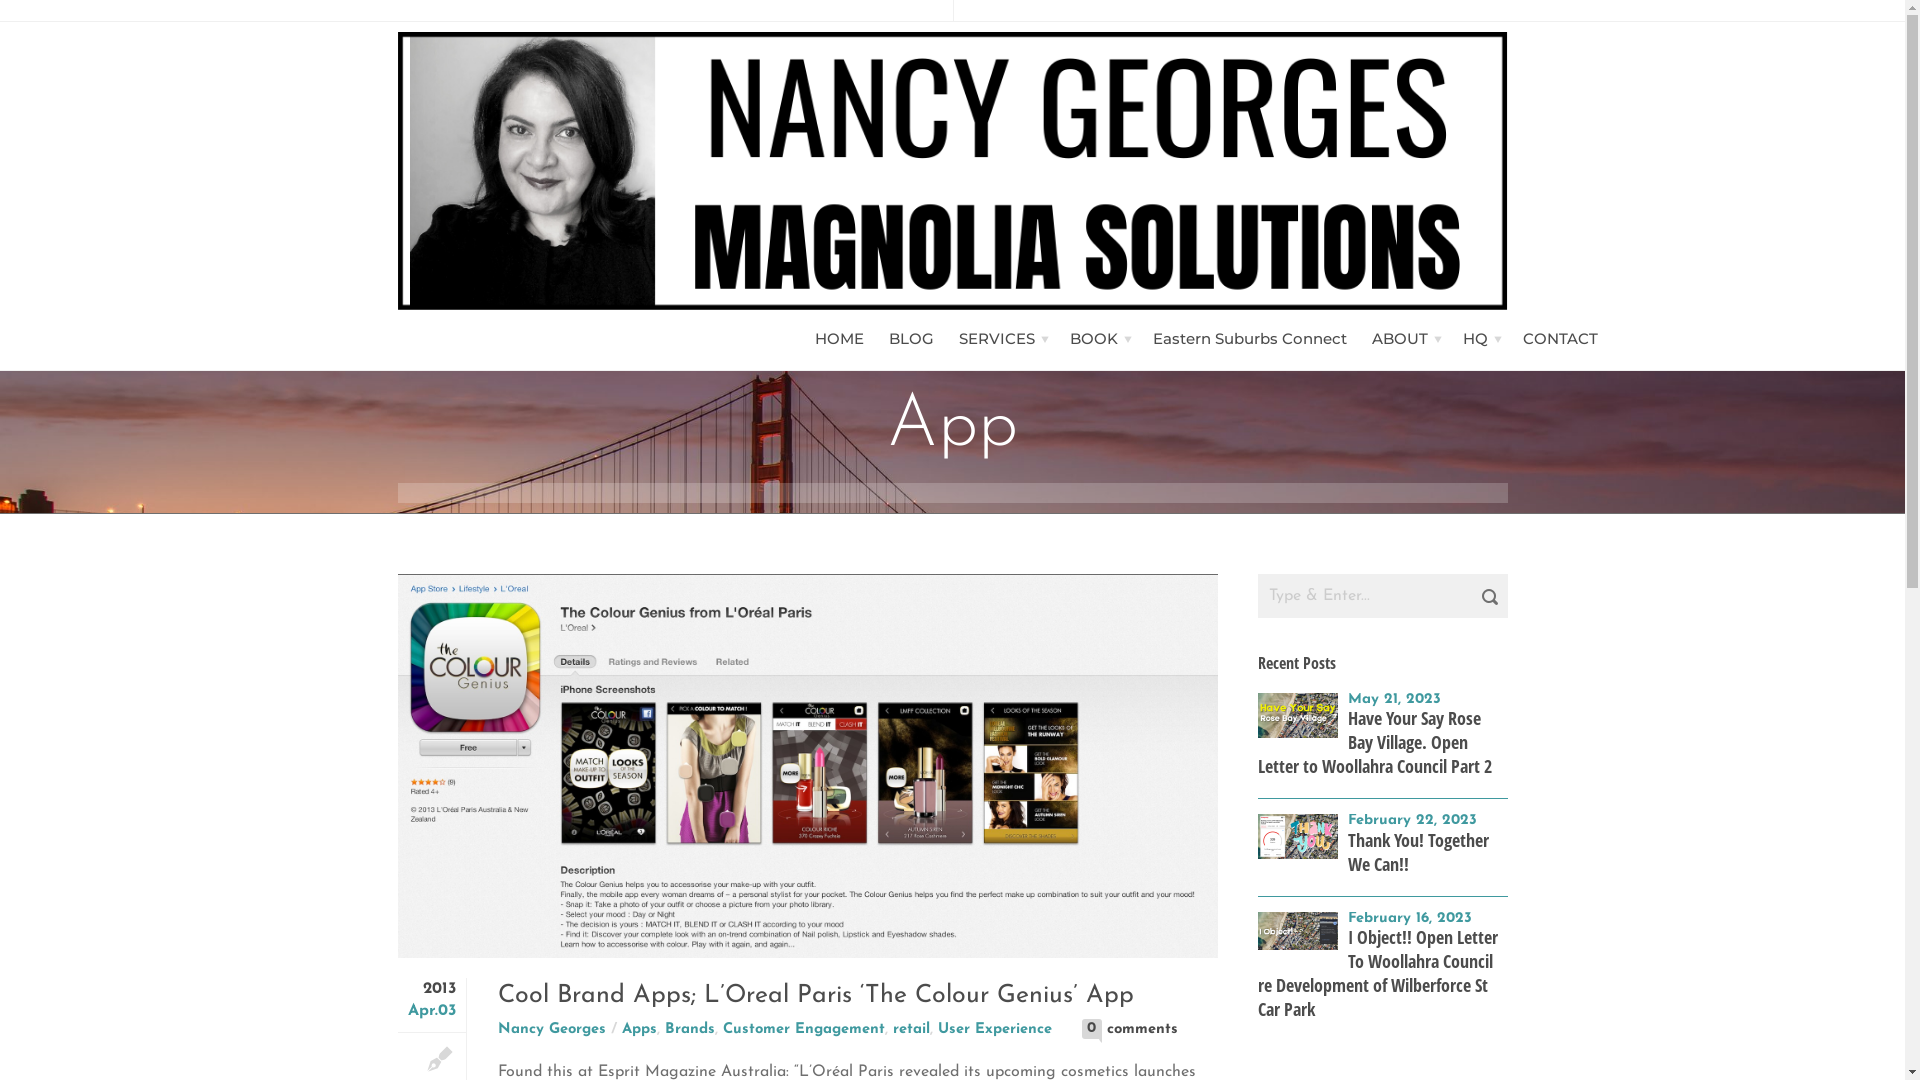  Describe the element at coordinates (432, 989) in the screenshot. I see `2013` at that location.